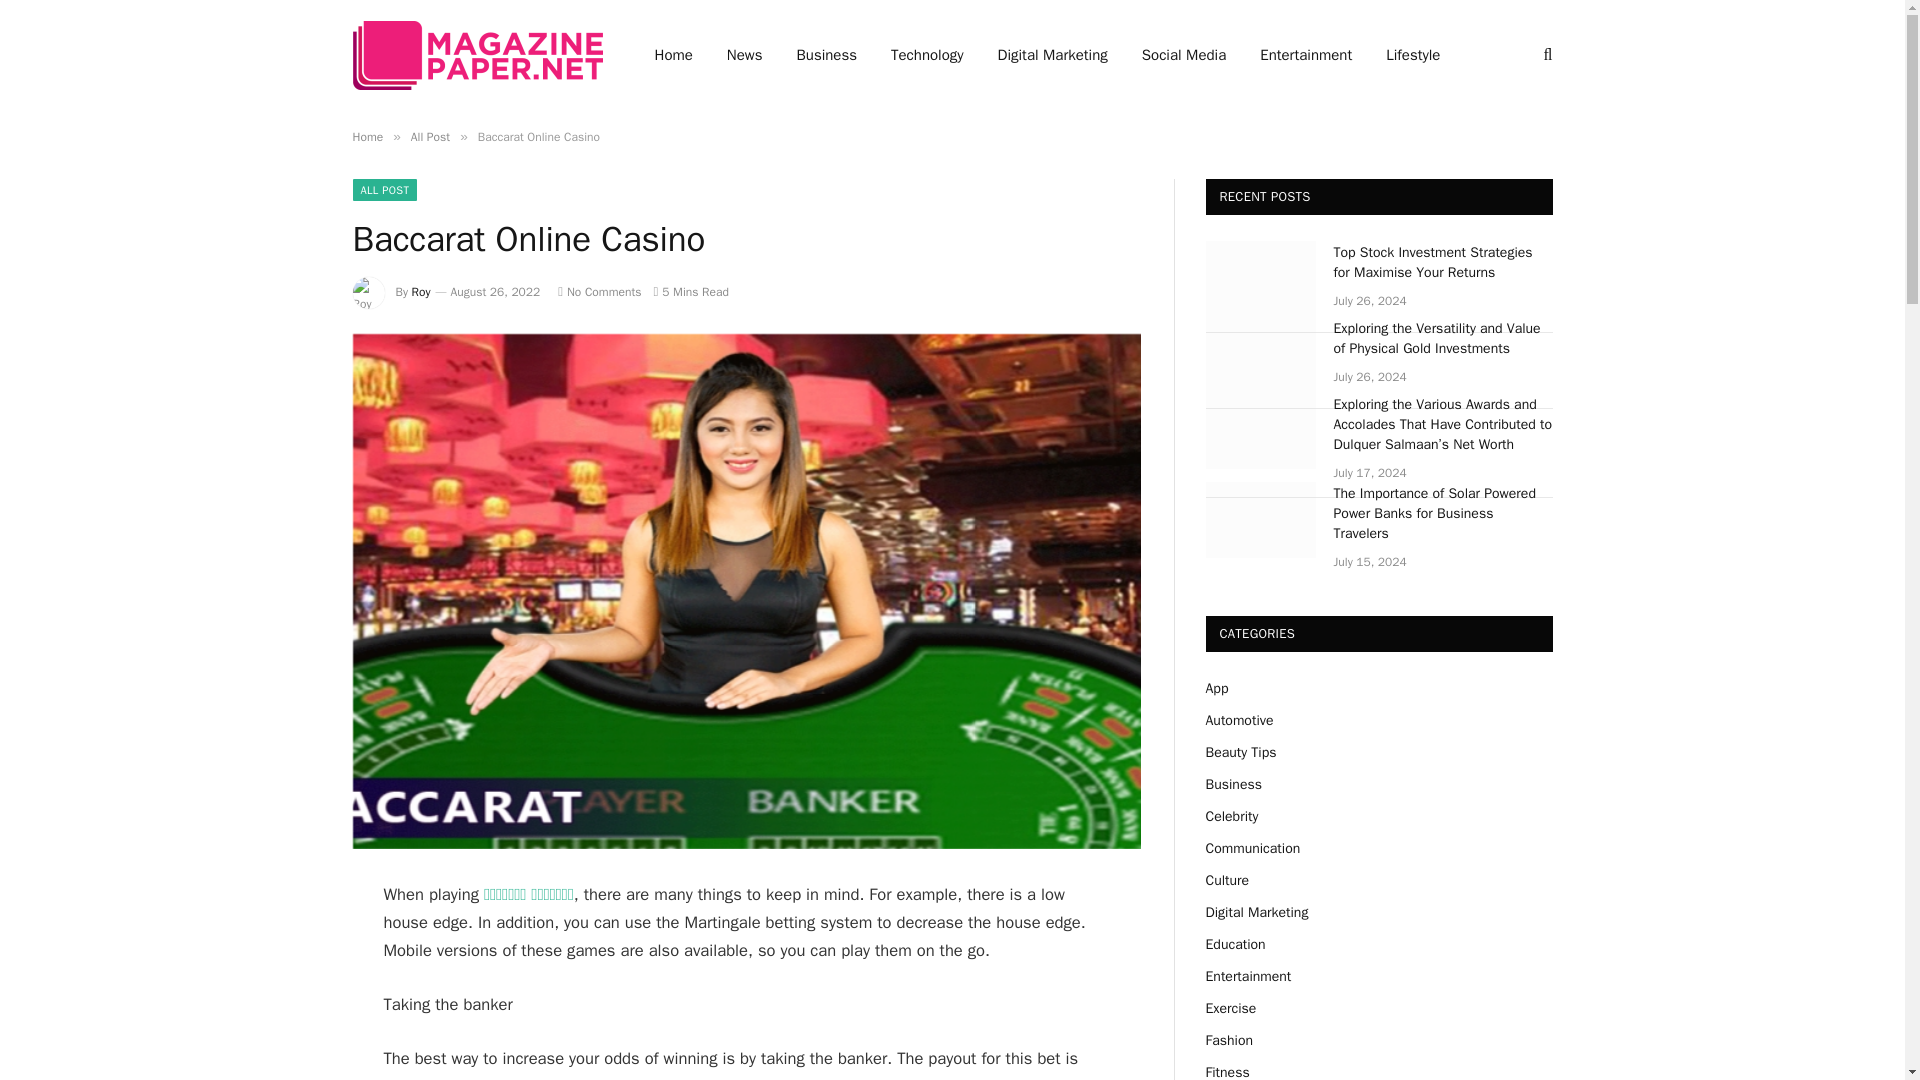 The image size is (1920, 1080). Describe the element at coordinates (1260, 278) in the screenshot. I see `Top Stock Investment Strategies for Maximise Your Returns` at that location.